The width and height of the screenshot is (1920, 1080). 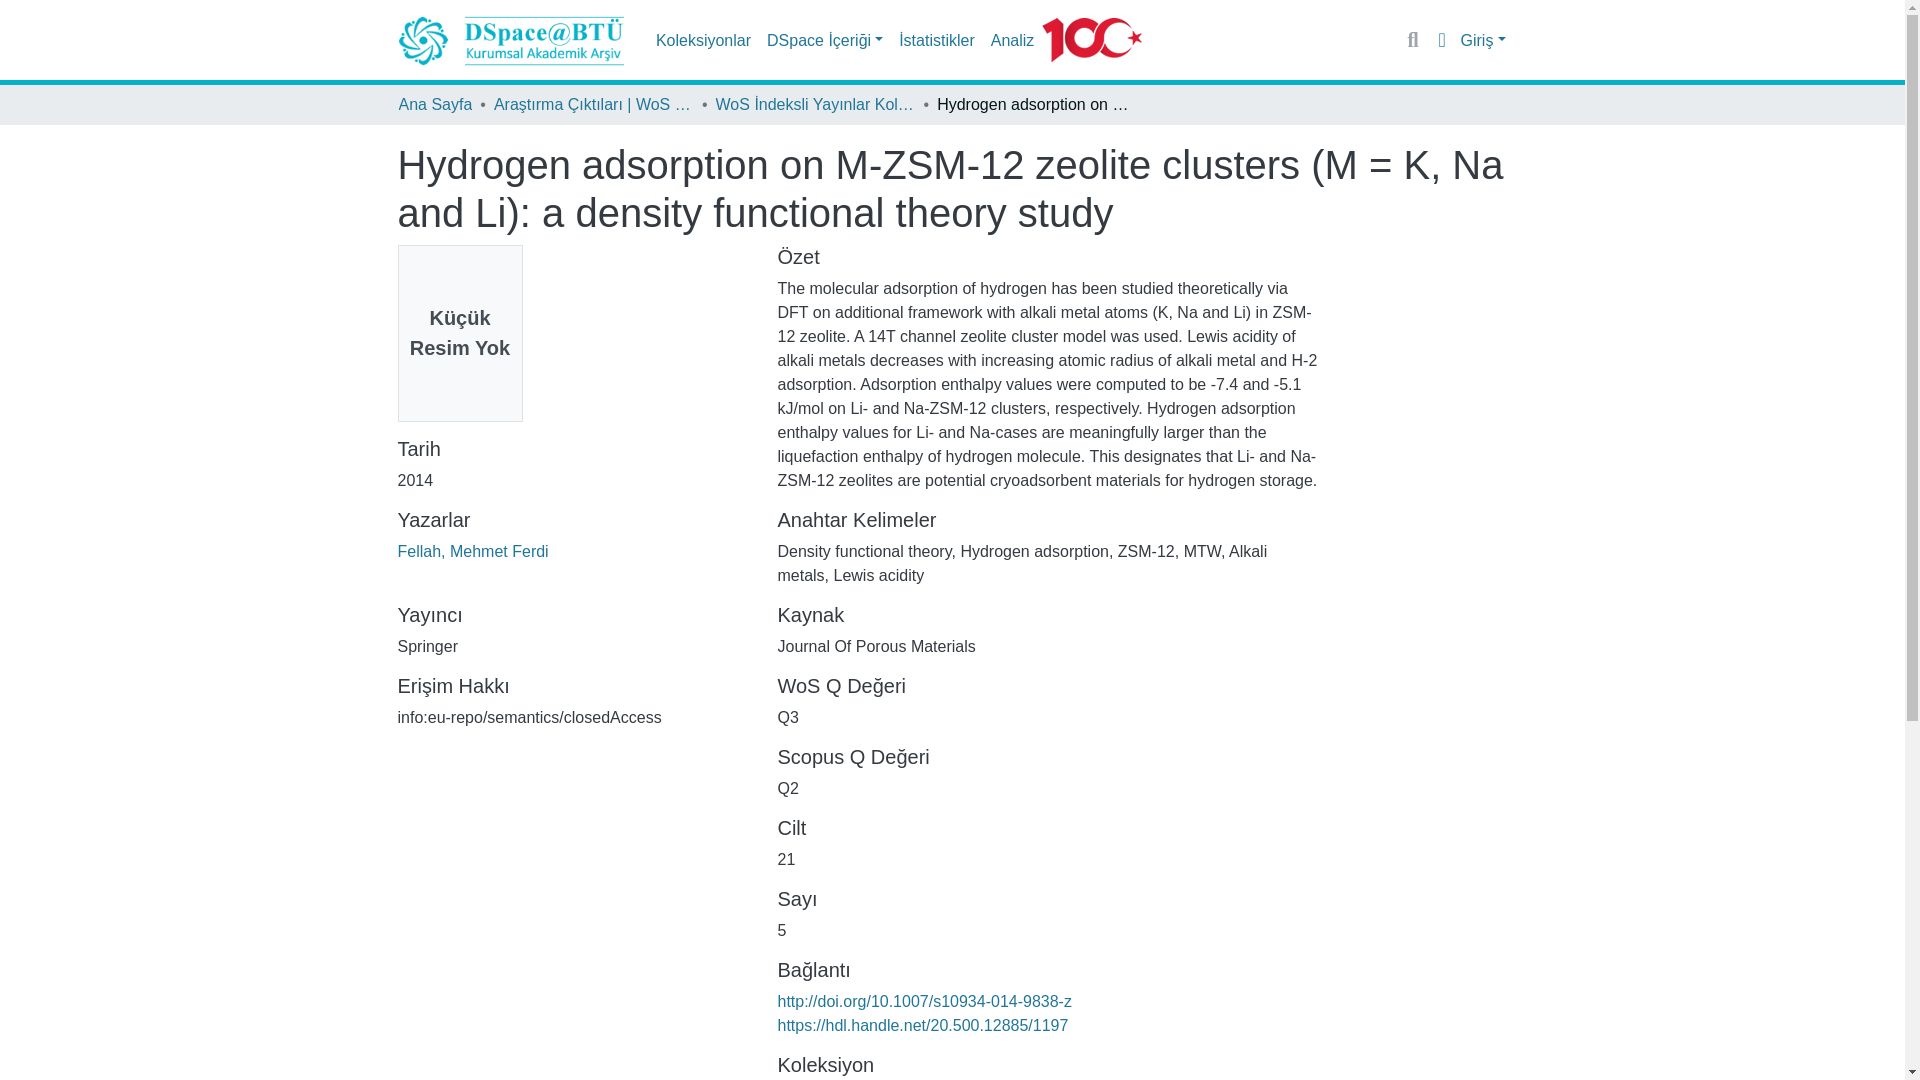 I want to click on Ara, so click(x=1414, y=40).